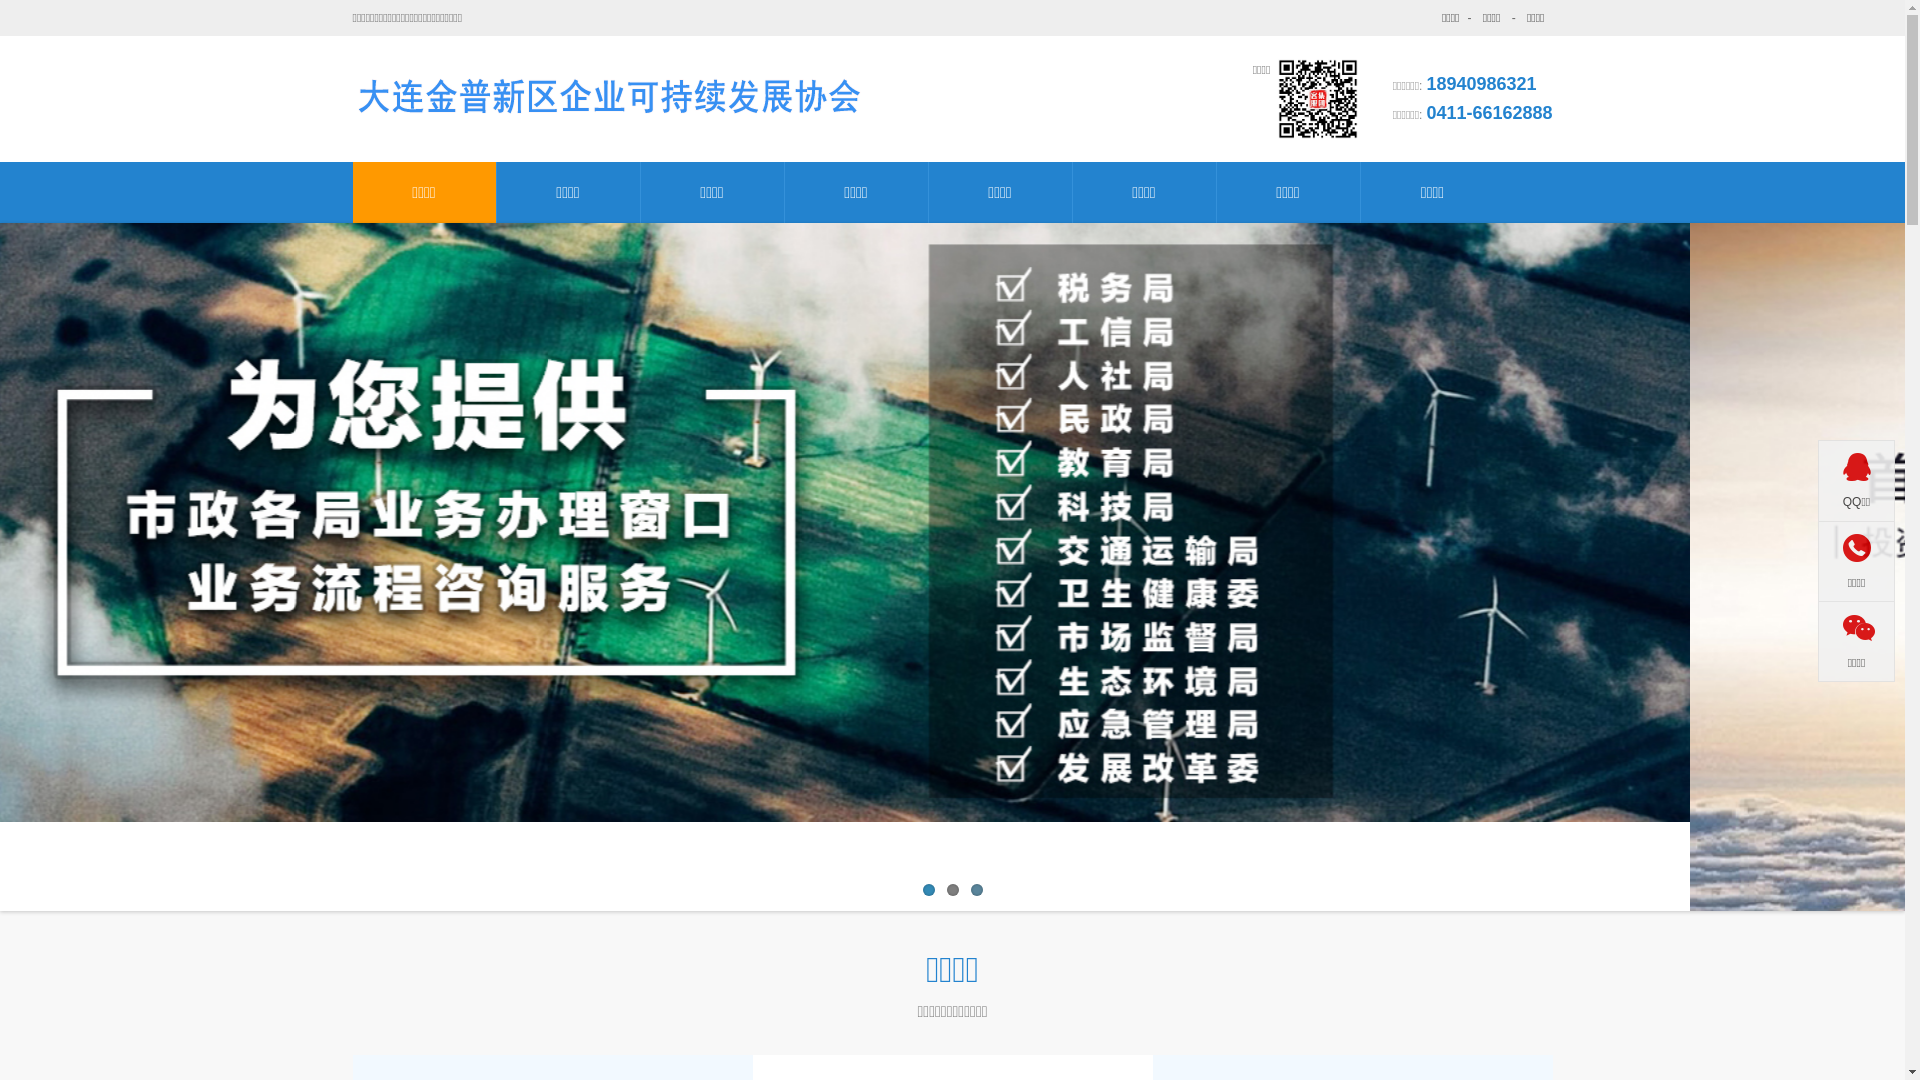 This screenshot has width=1920, height=1080. I want to click on 1, so click(928, 890).